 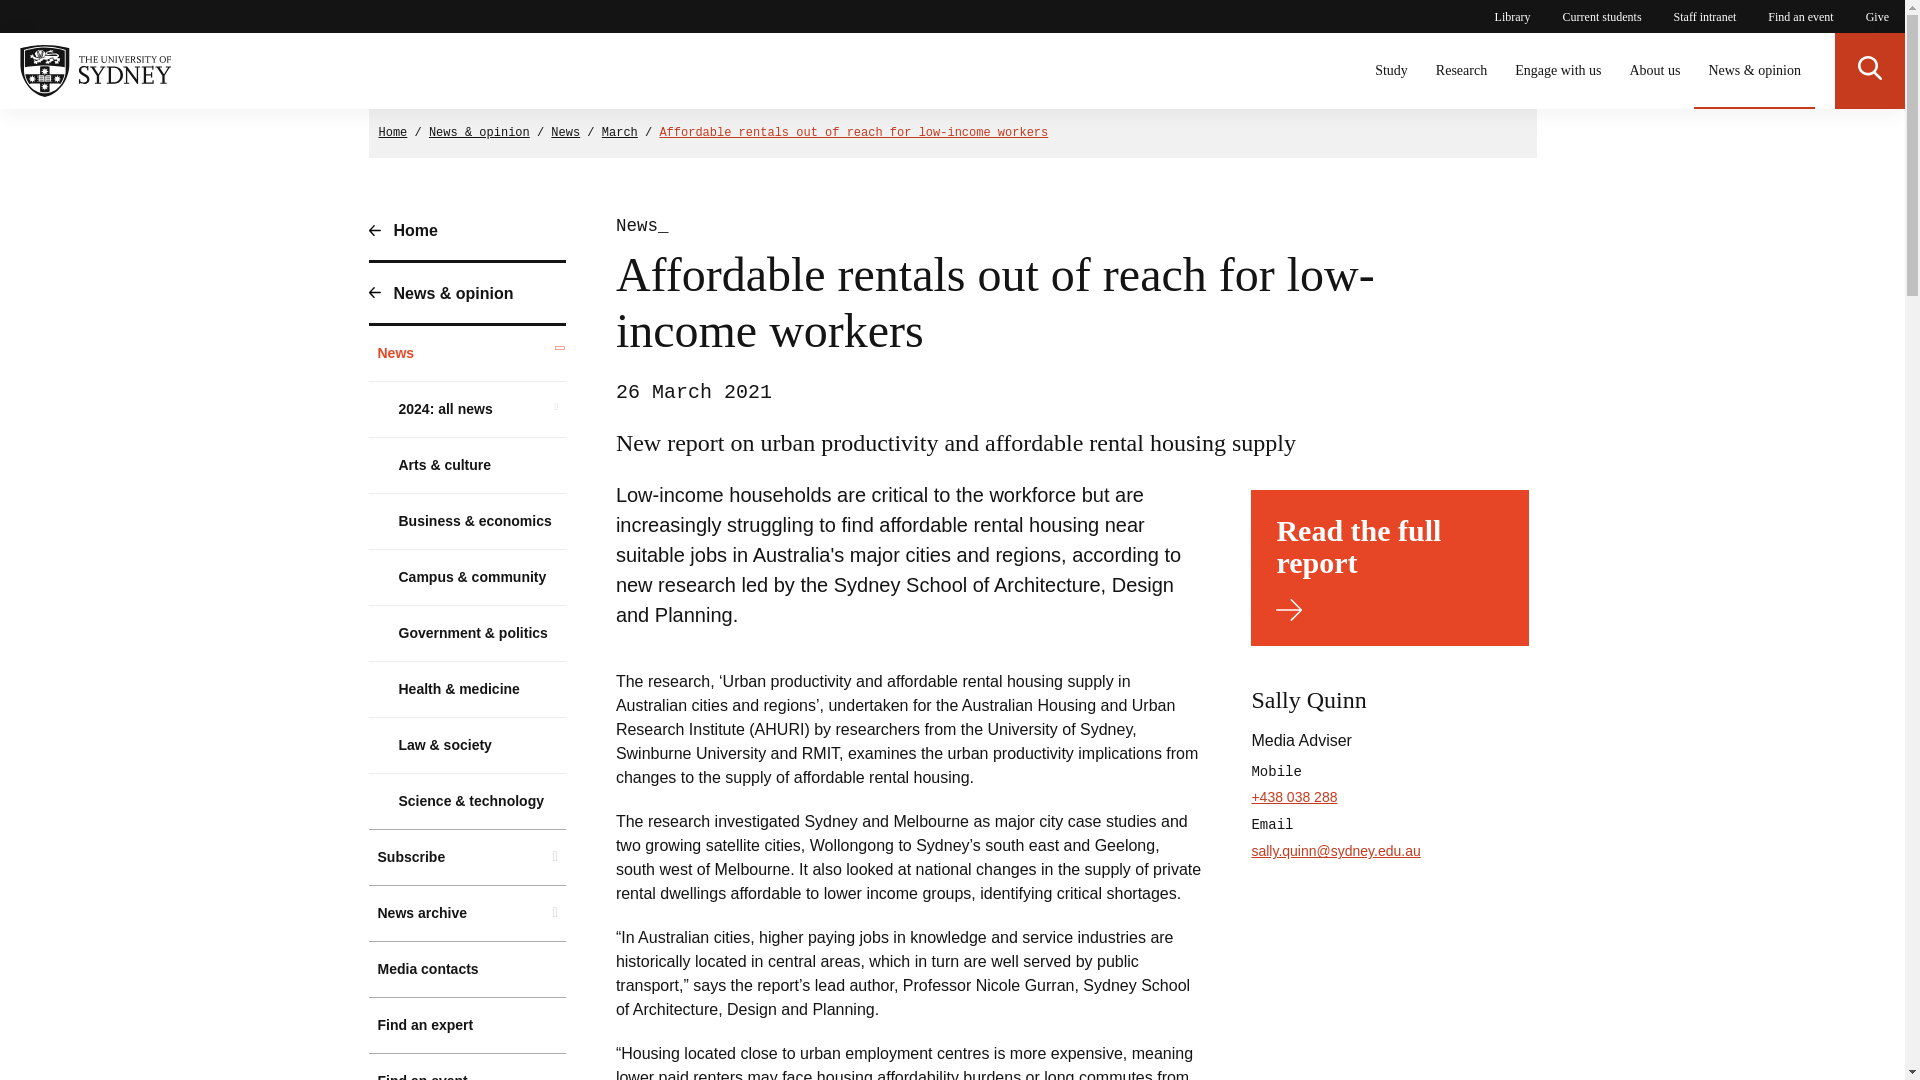 What do you see at coordinates (565, 133) in the screenshot?
I see `News` at bounding box center [565, 133].